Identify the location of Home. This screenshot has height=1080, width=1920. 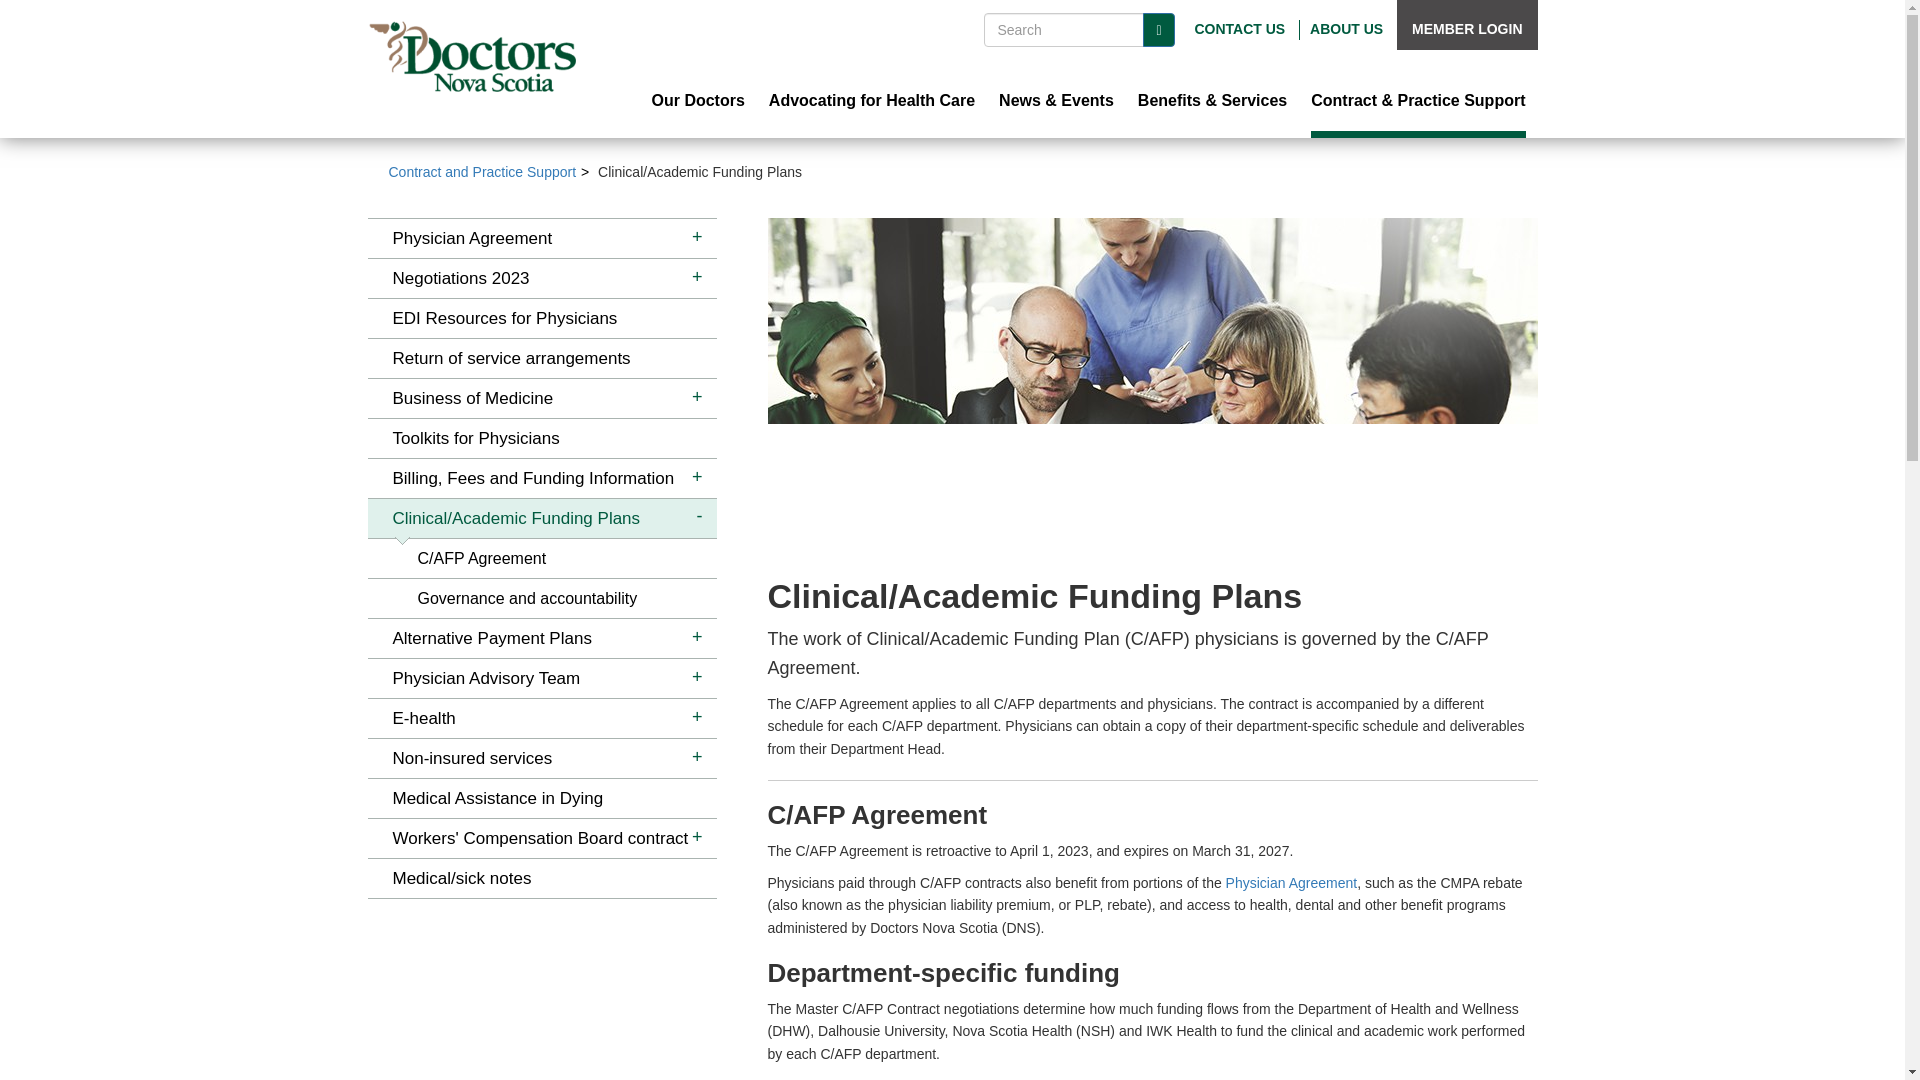
(472, 56).